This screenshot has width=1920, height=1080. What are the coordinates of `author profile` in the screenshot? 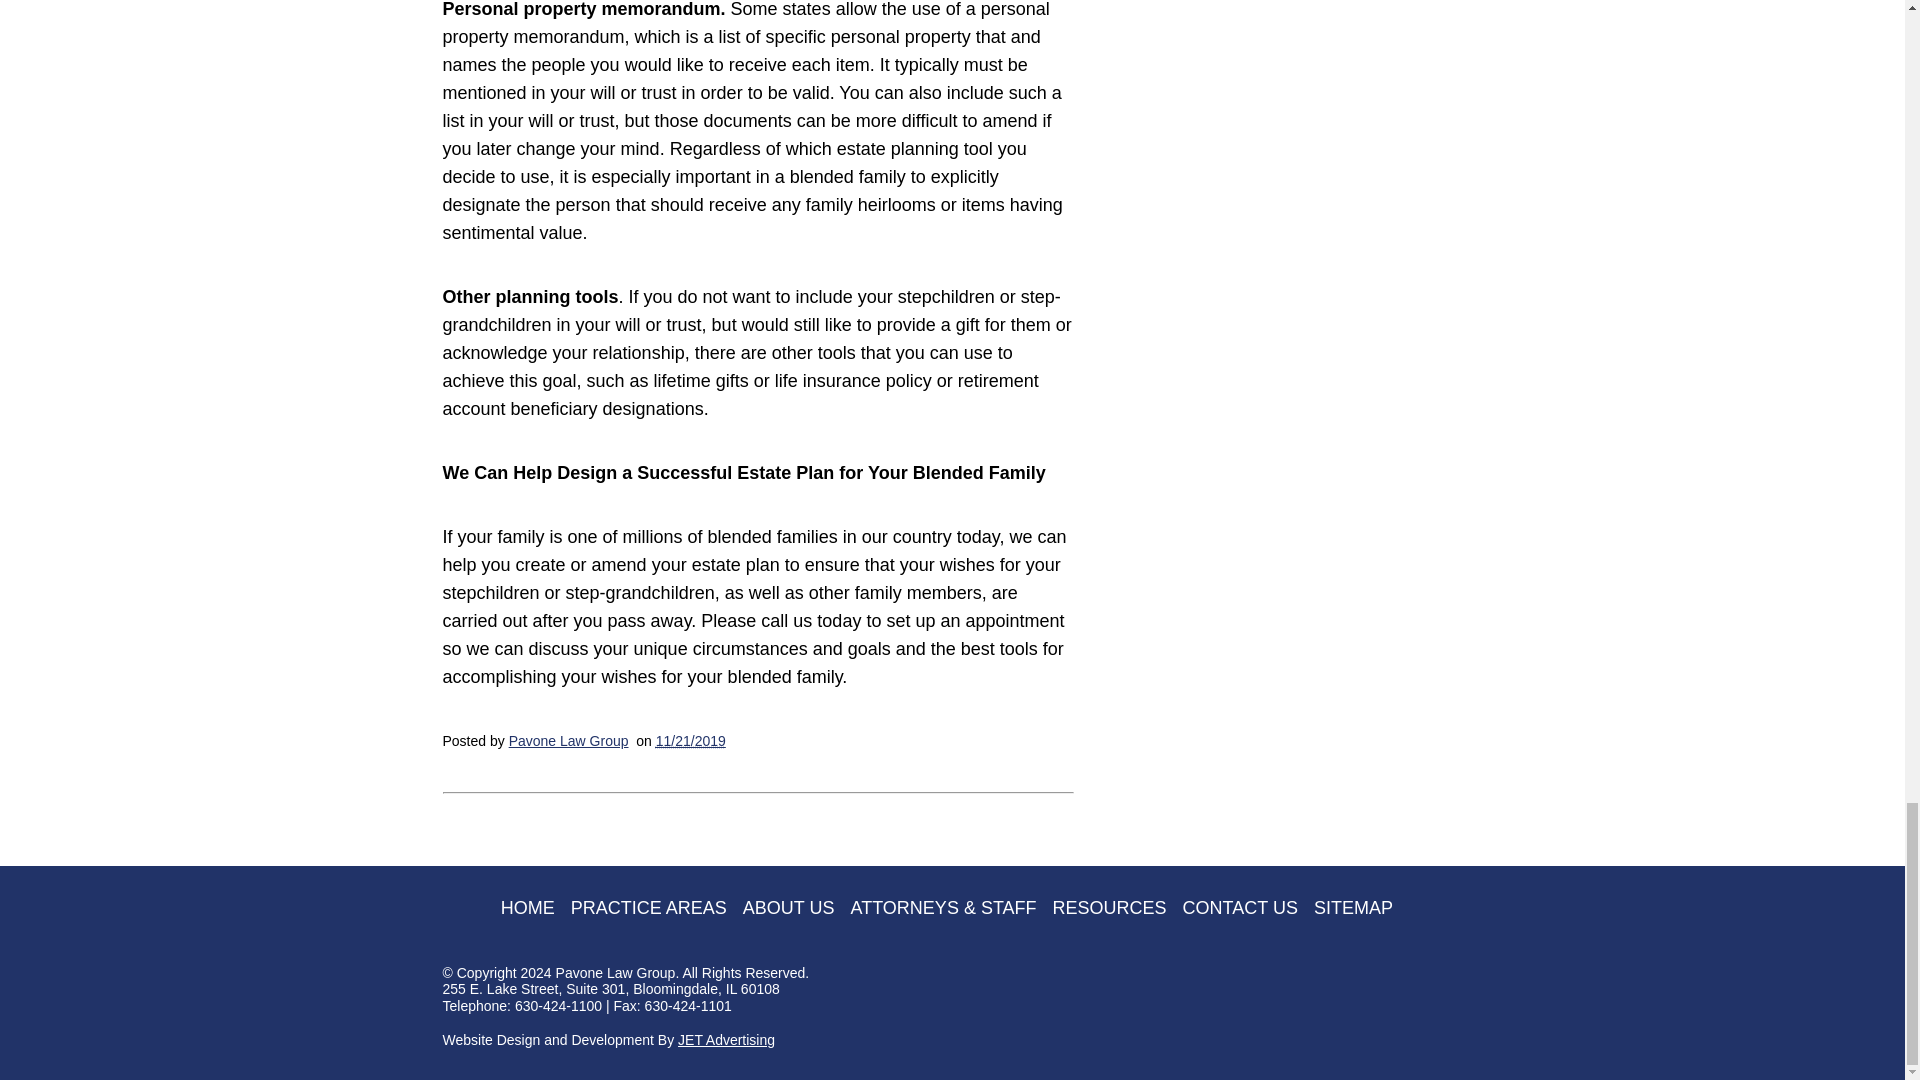 It's located at (568, 741).